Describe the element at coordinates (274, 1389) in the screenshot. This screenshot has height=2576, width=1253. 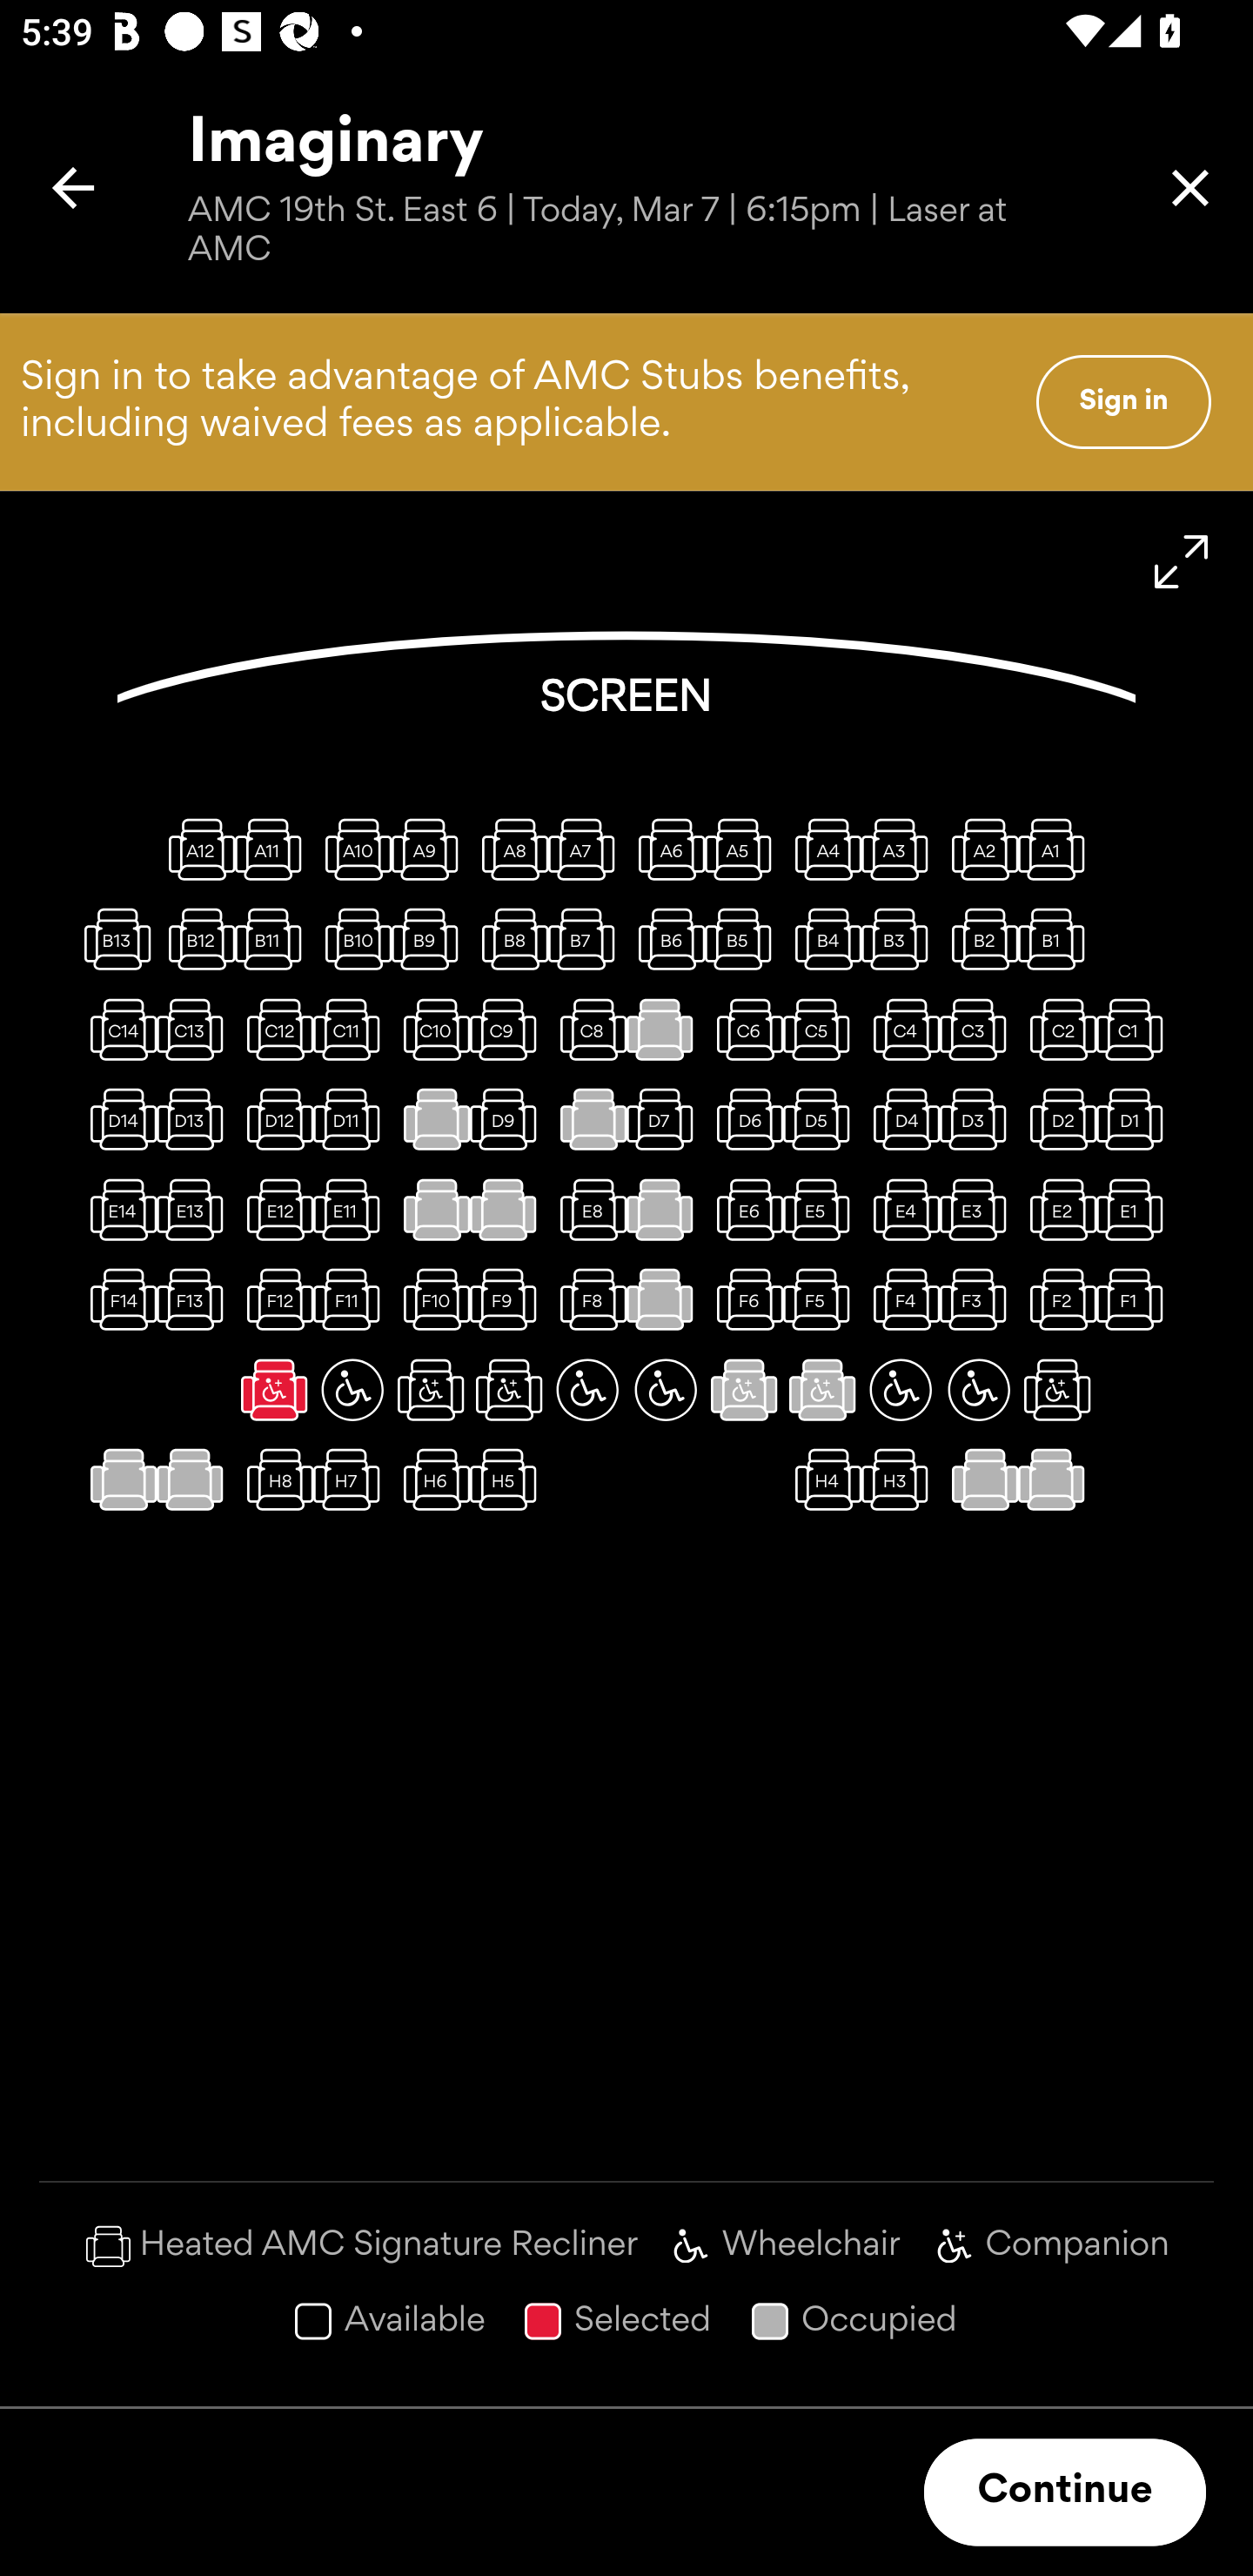
I see `G11, Wheelchair companion seat, selected` at that location.